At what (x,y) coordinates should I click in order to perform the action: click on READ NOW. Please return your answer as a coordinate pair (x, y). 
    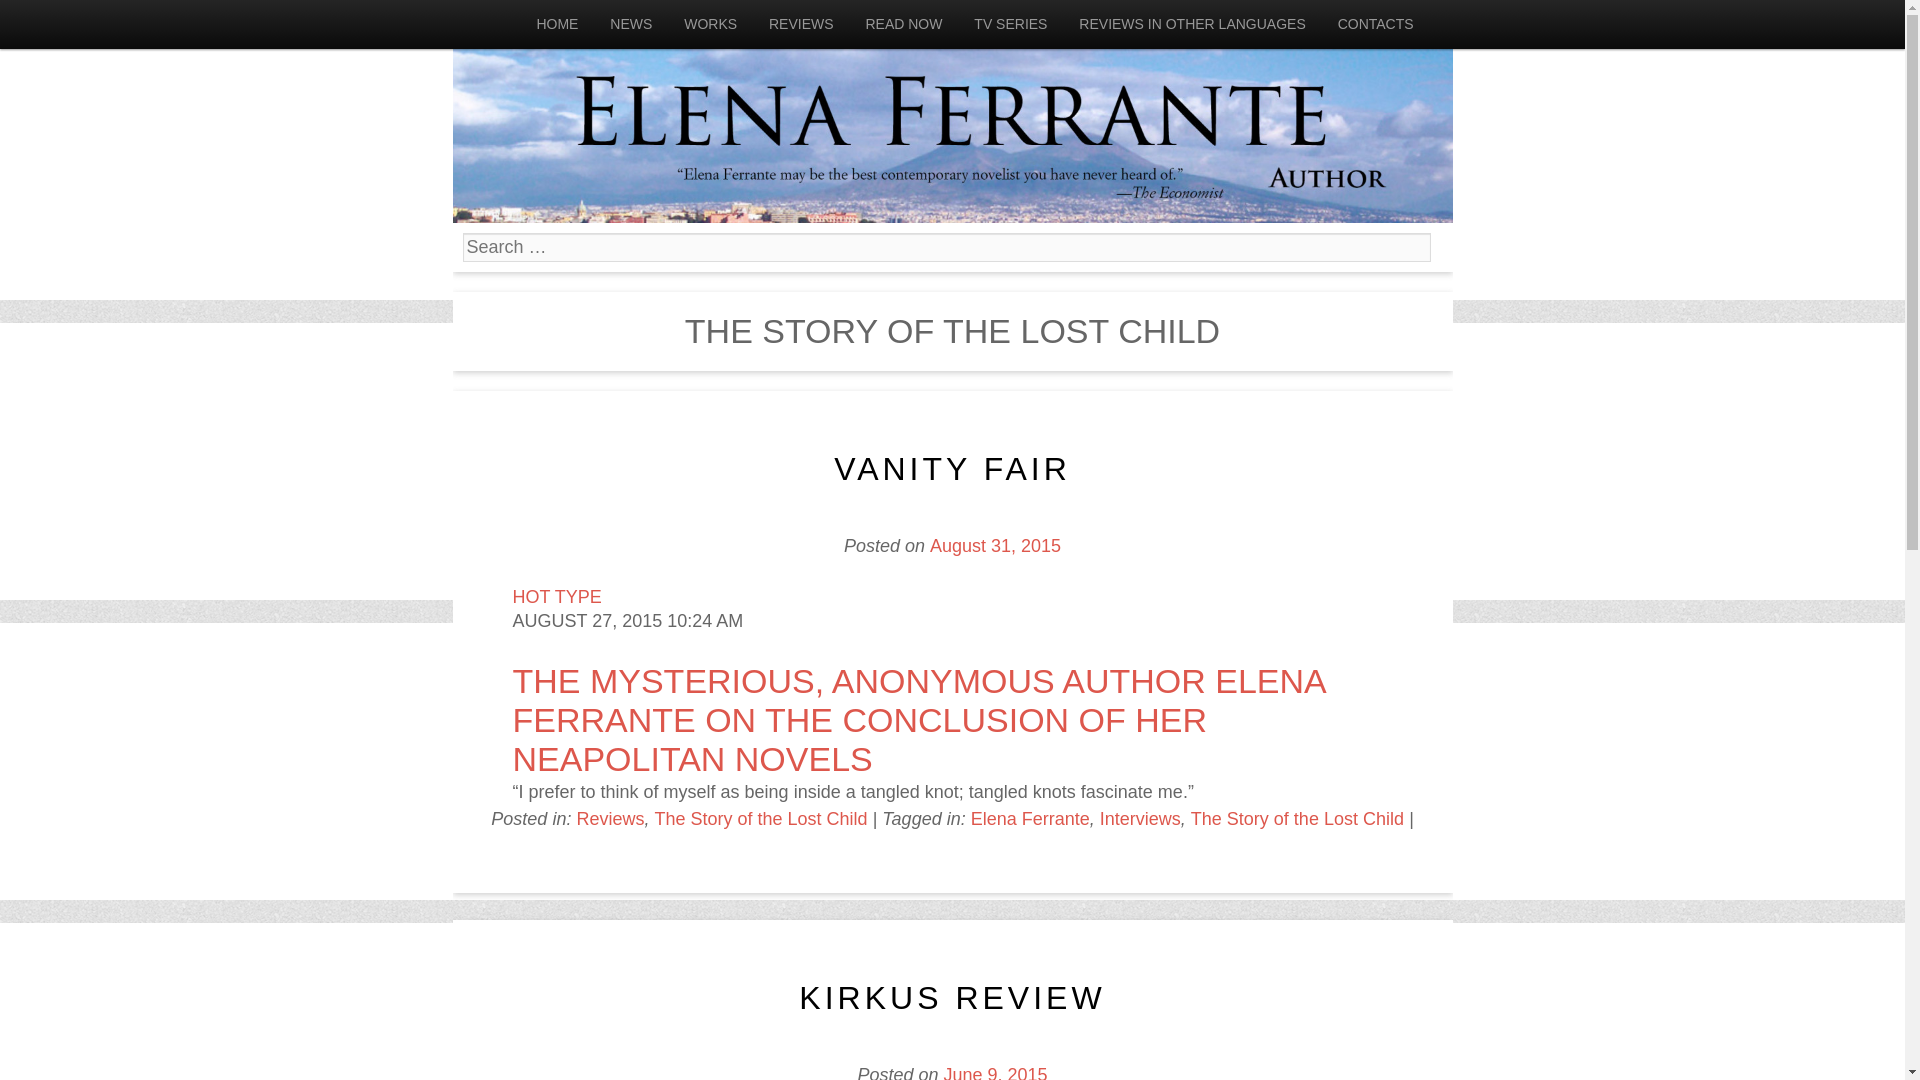
    Looking at the image, I should click on (903, 24).